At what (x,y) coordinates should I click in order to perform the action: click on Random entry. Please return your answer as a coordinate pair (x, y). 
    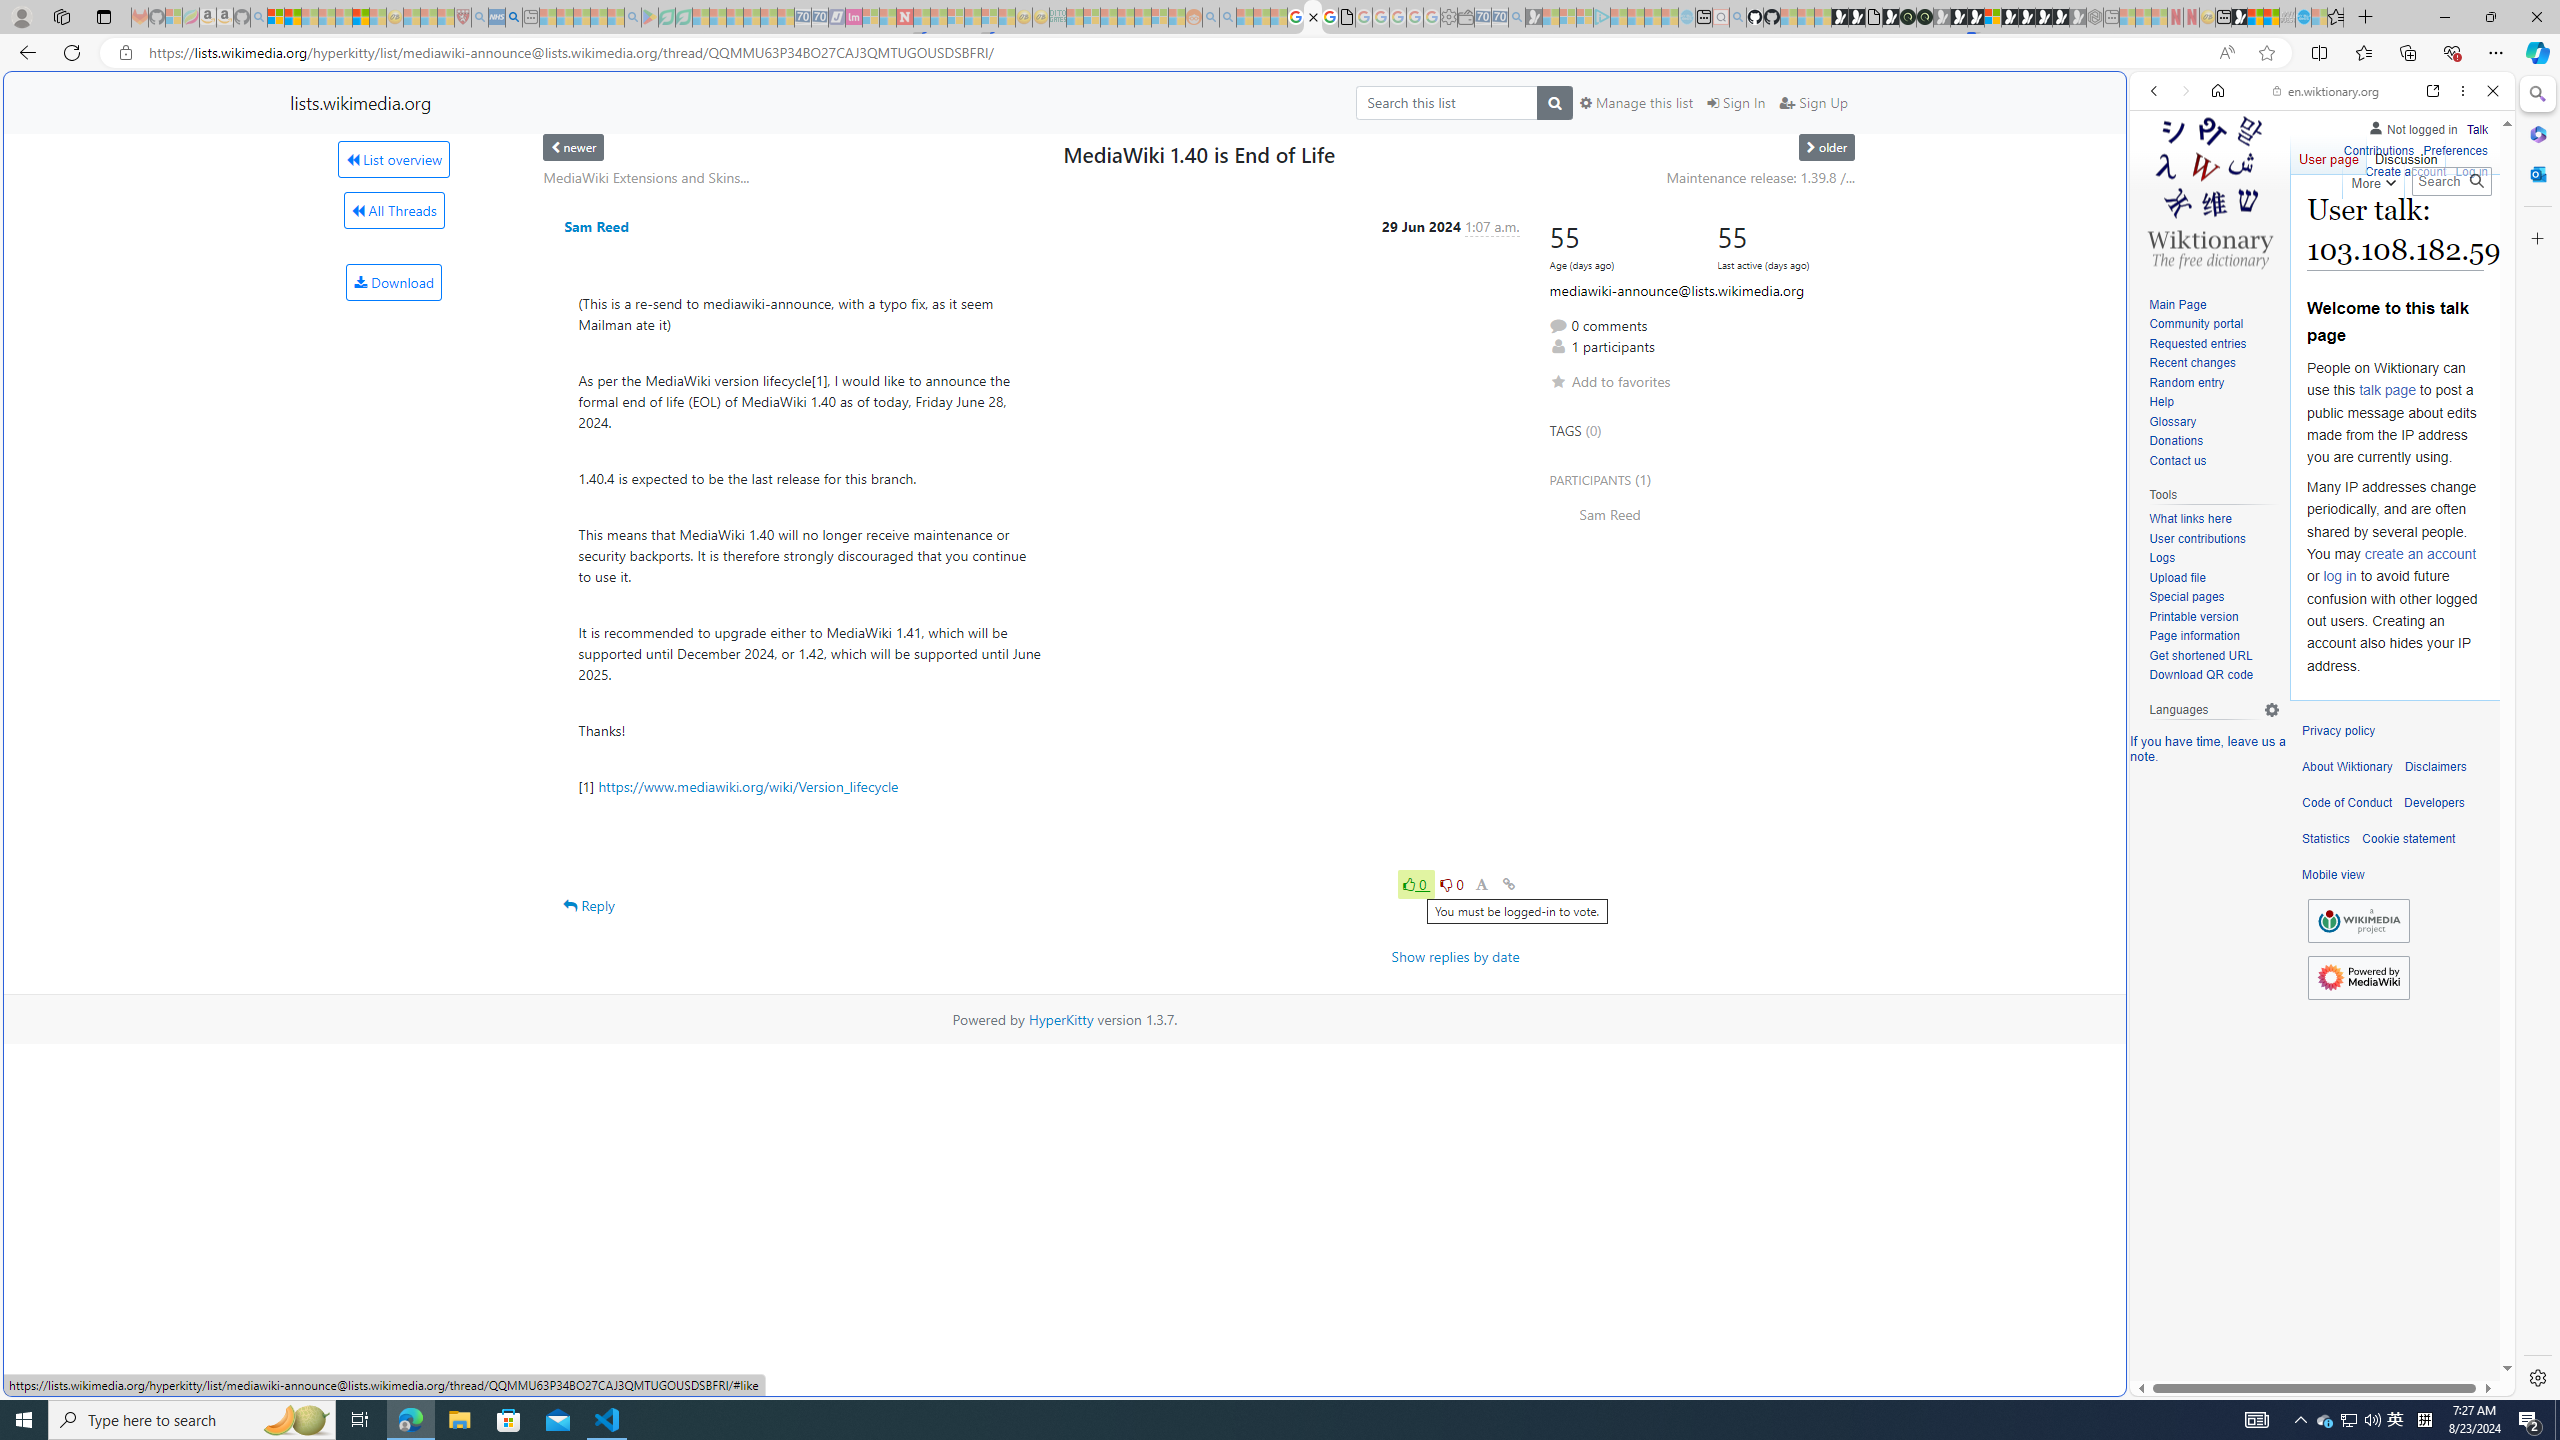
    Looking at the image, I should click on (2214, 383).